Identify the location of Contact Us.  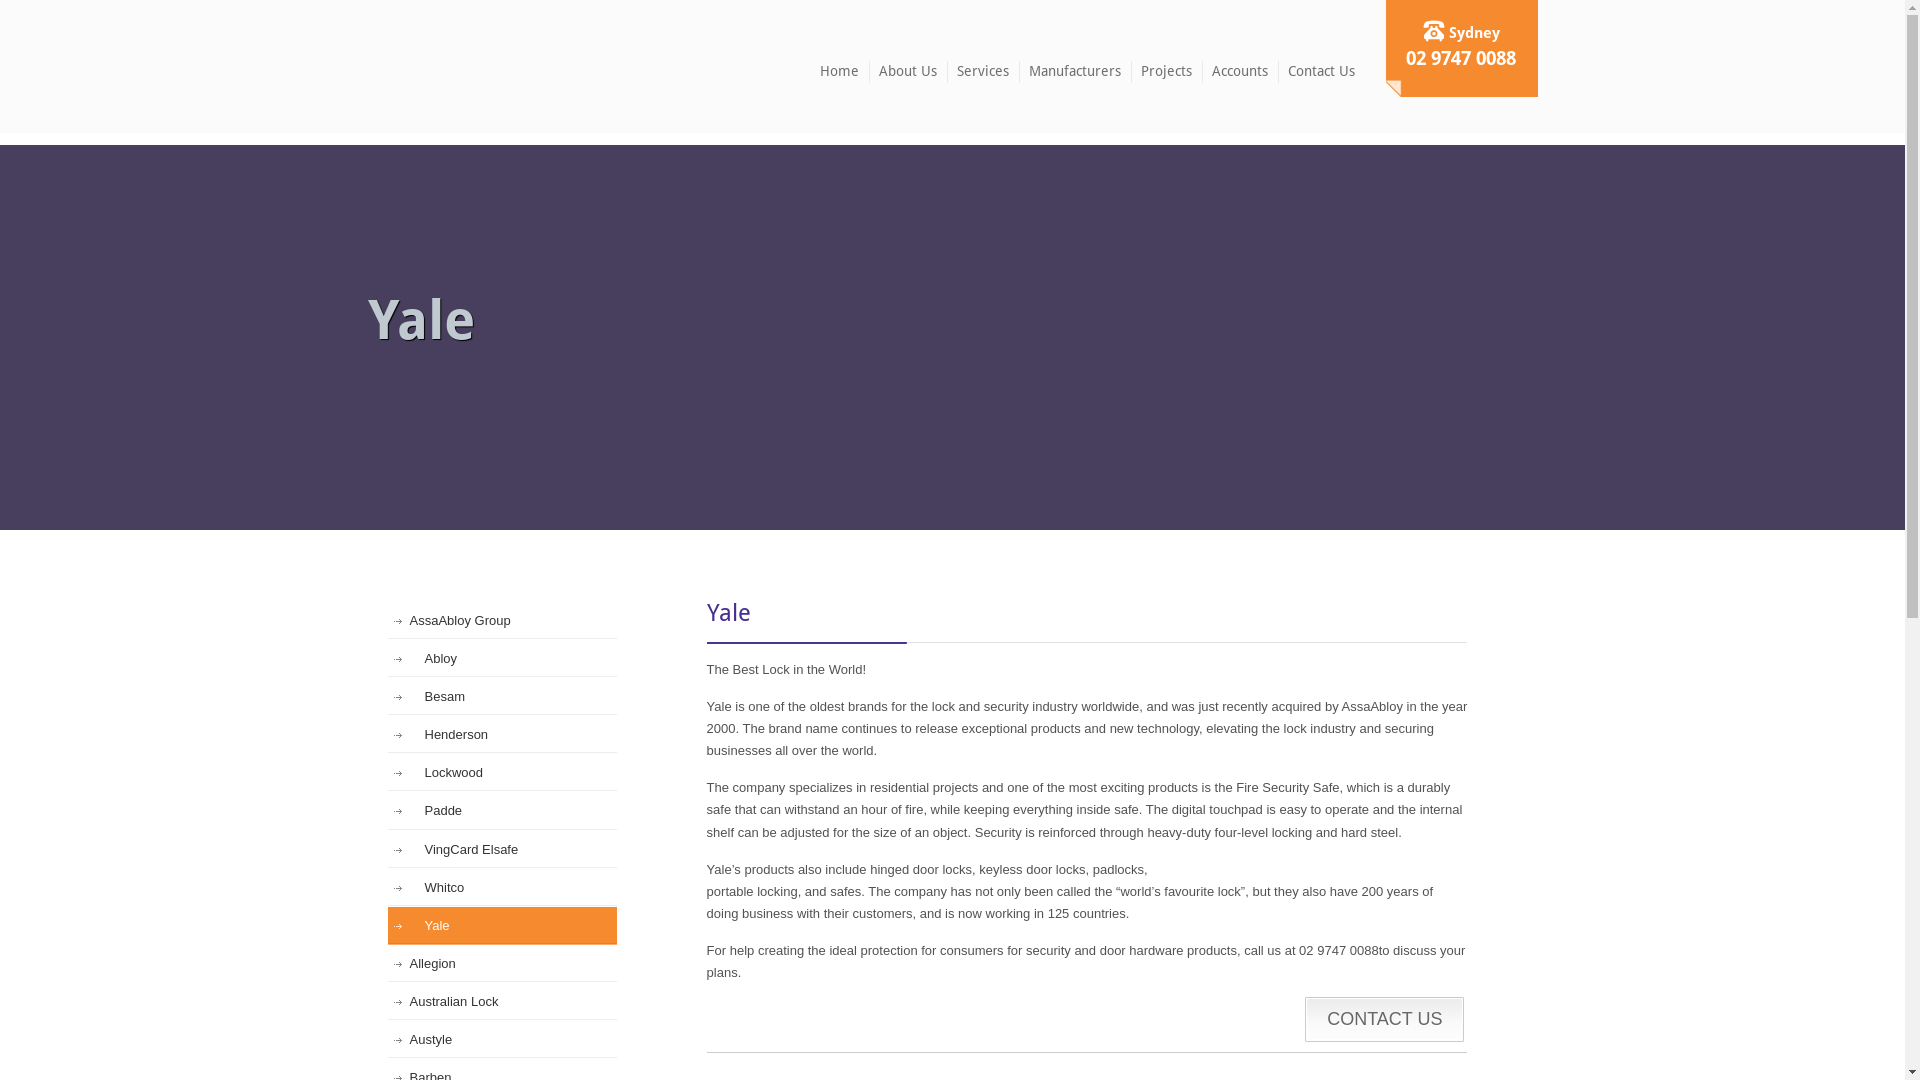
(1322, 72).